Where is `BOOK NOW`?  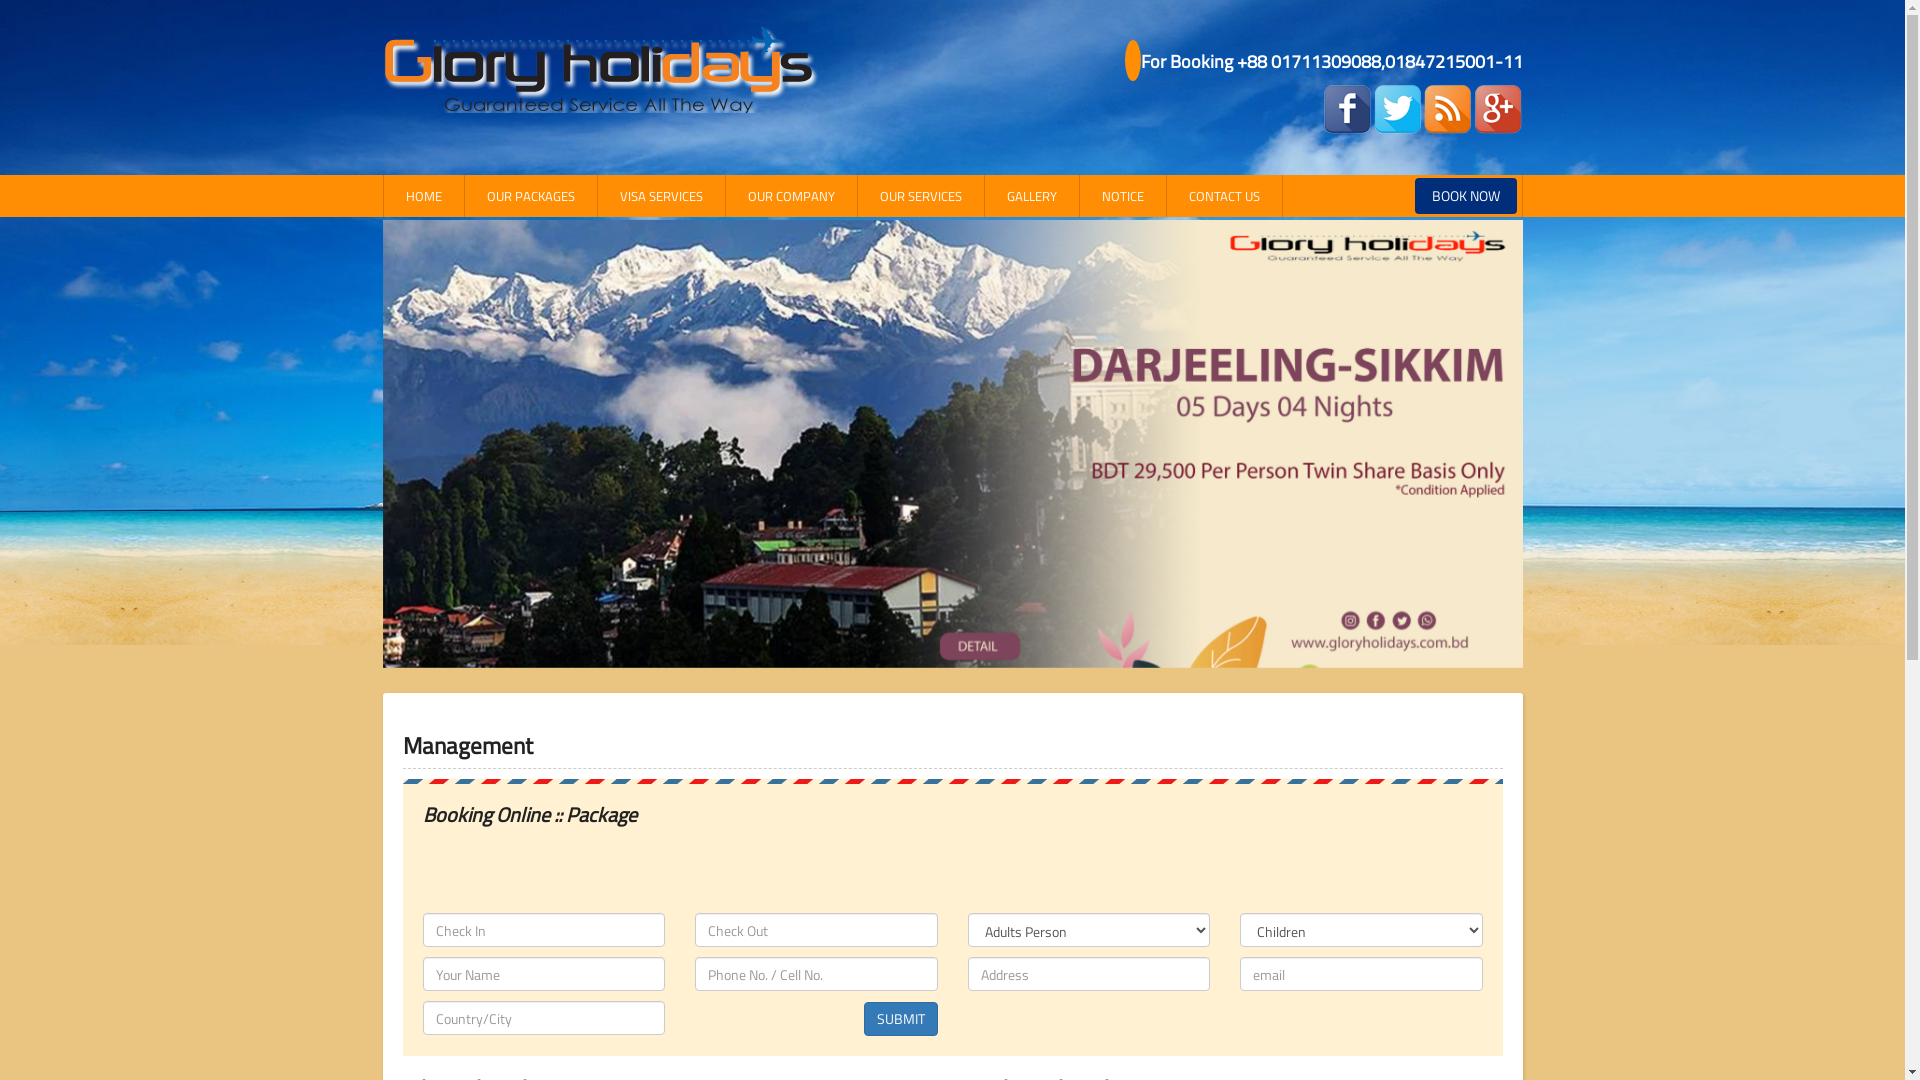
BOOK NOW is located at coordinates (1465, 196).